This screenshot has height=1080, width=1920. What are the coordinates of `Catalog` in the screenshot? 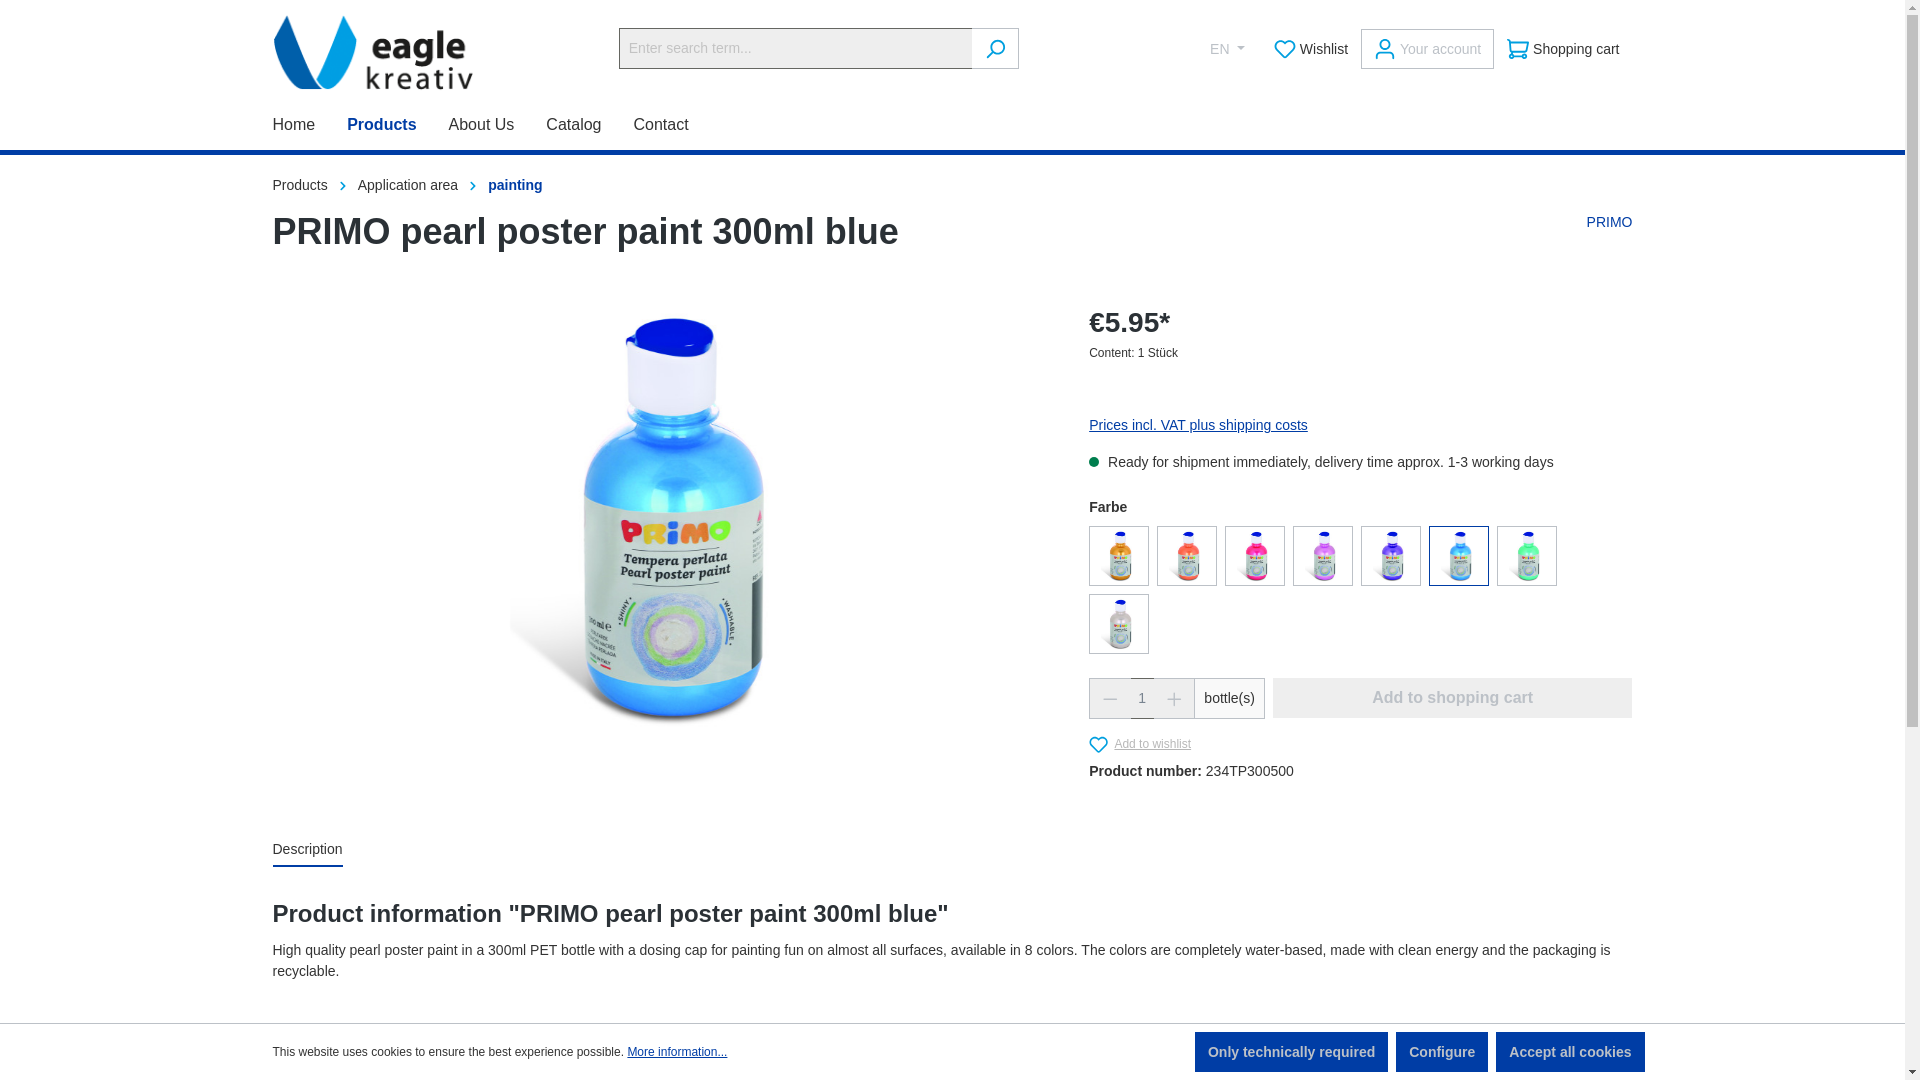 It's located at (589, 127).